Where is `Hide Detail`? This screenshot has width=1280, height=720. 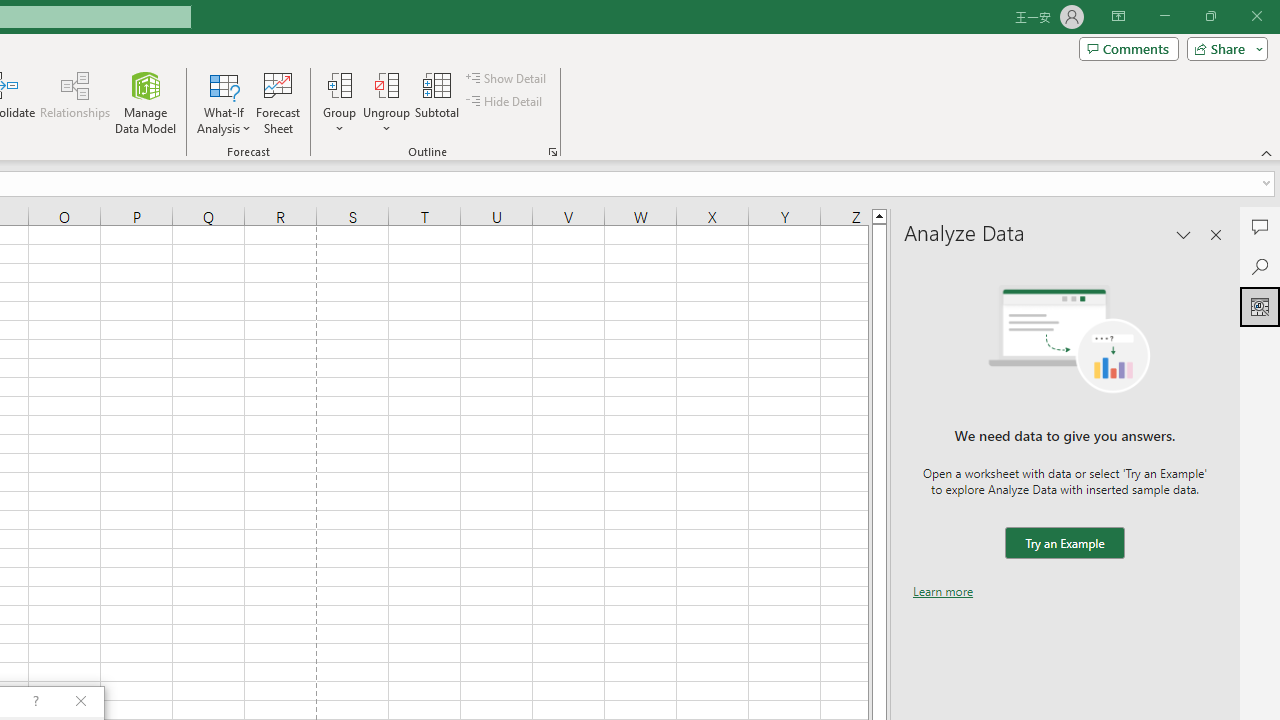 Hide Detail is located at coordinates (506, 102).